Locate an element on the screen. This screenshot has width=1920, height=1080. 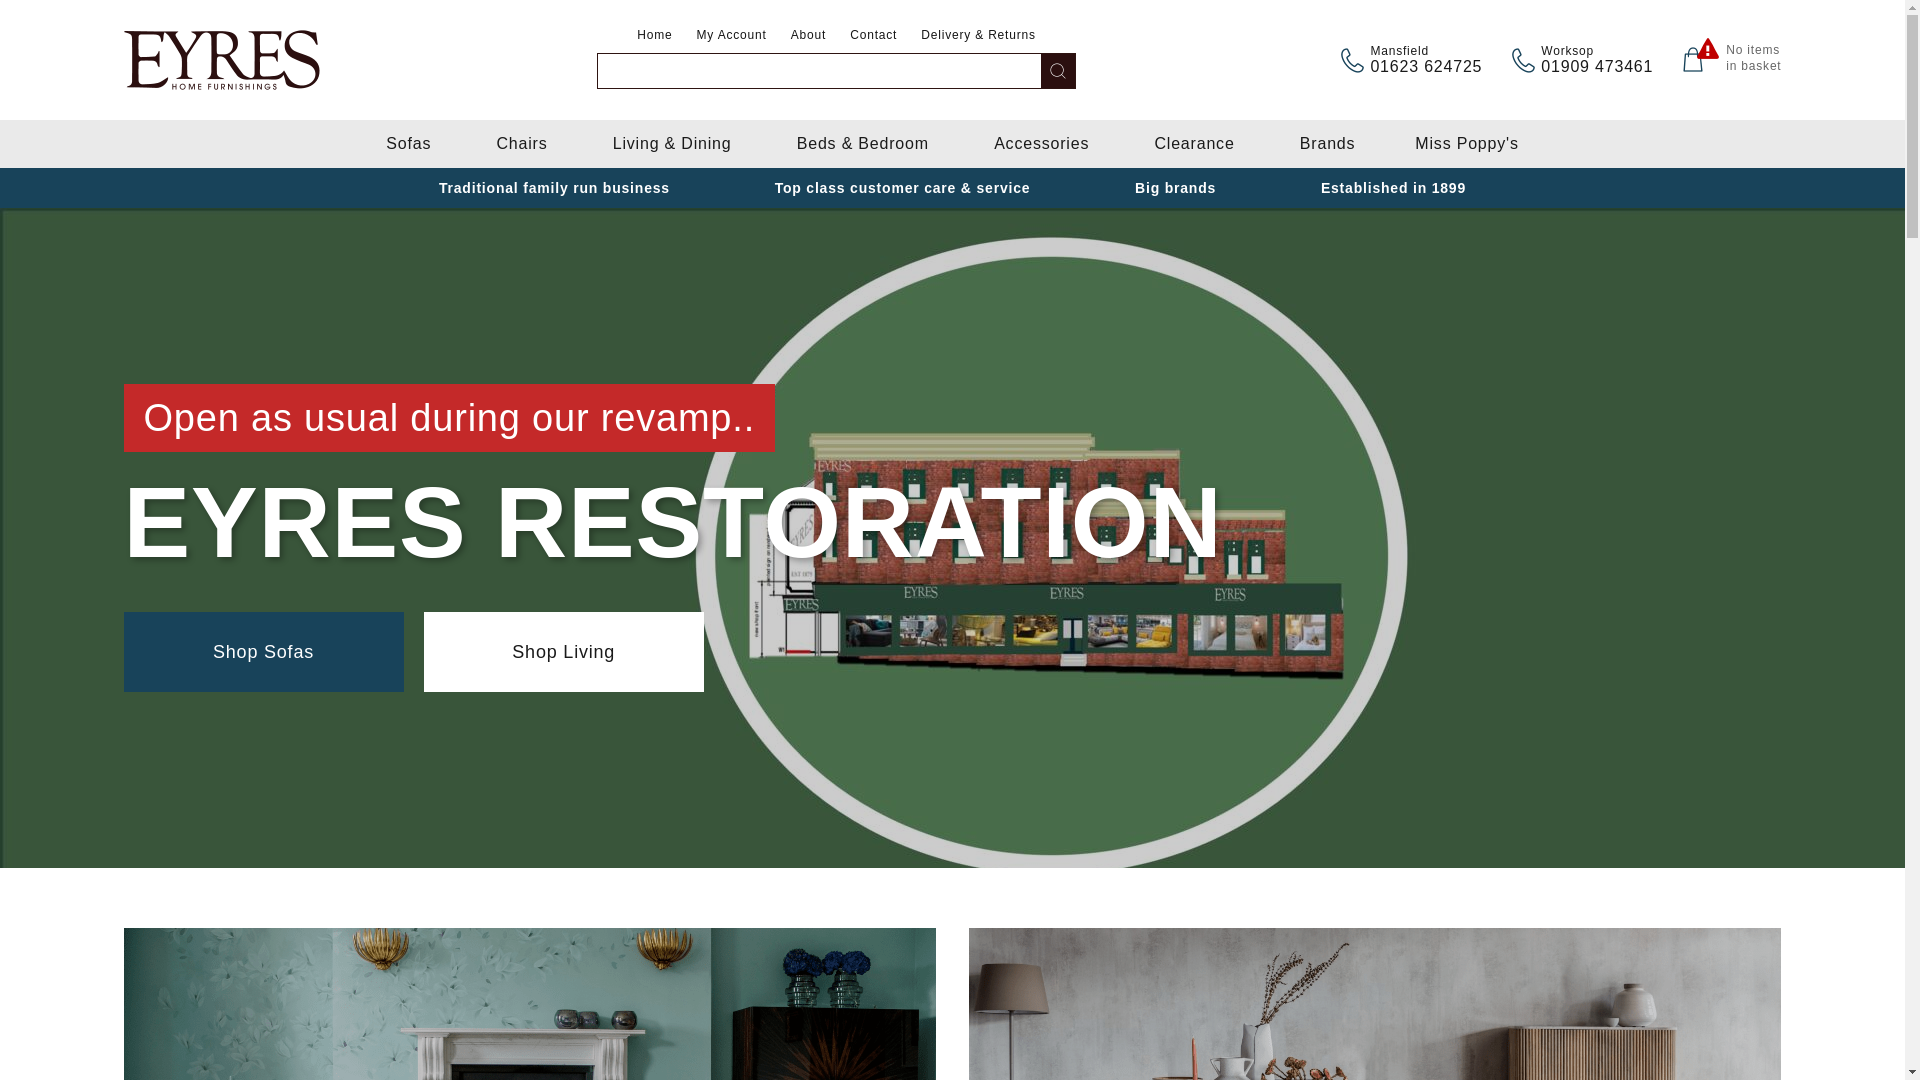
Sofas is located at coordinates (873, 35).